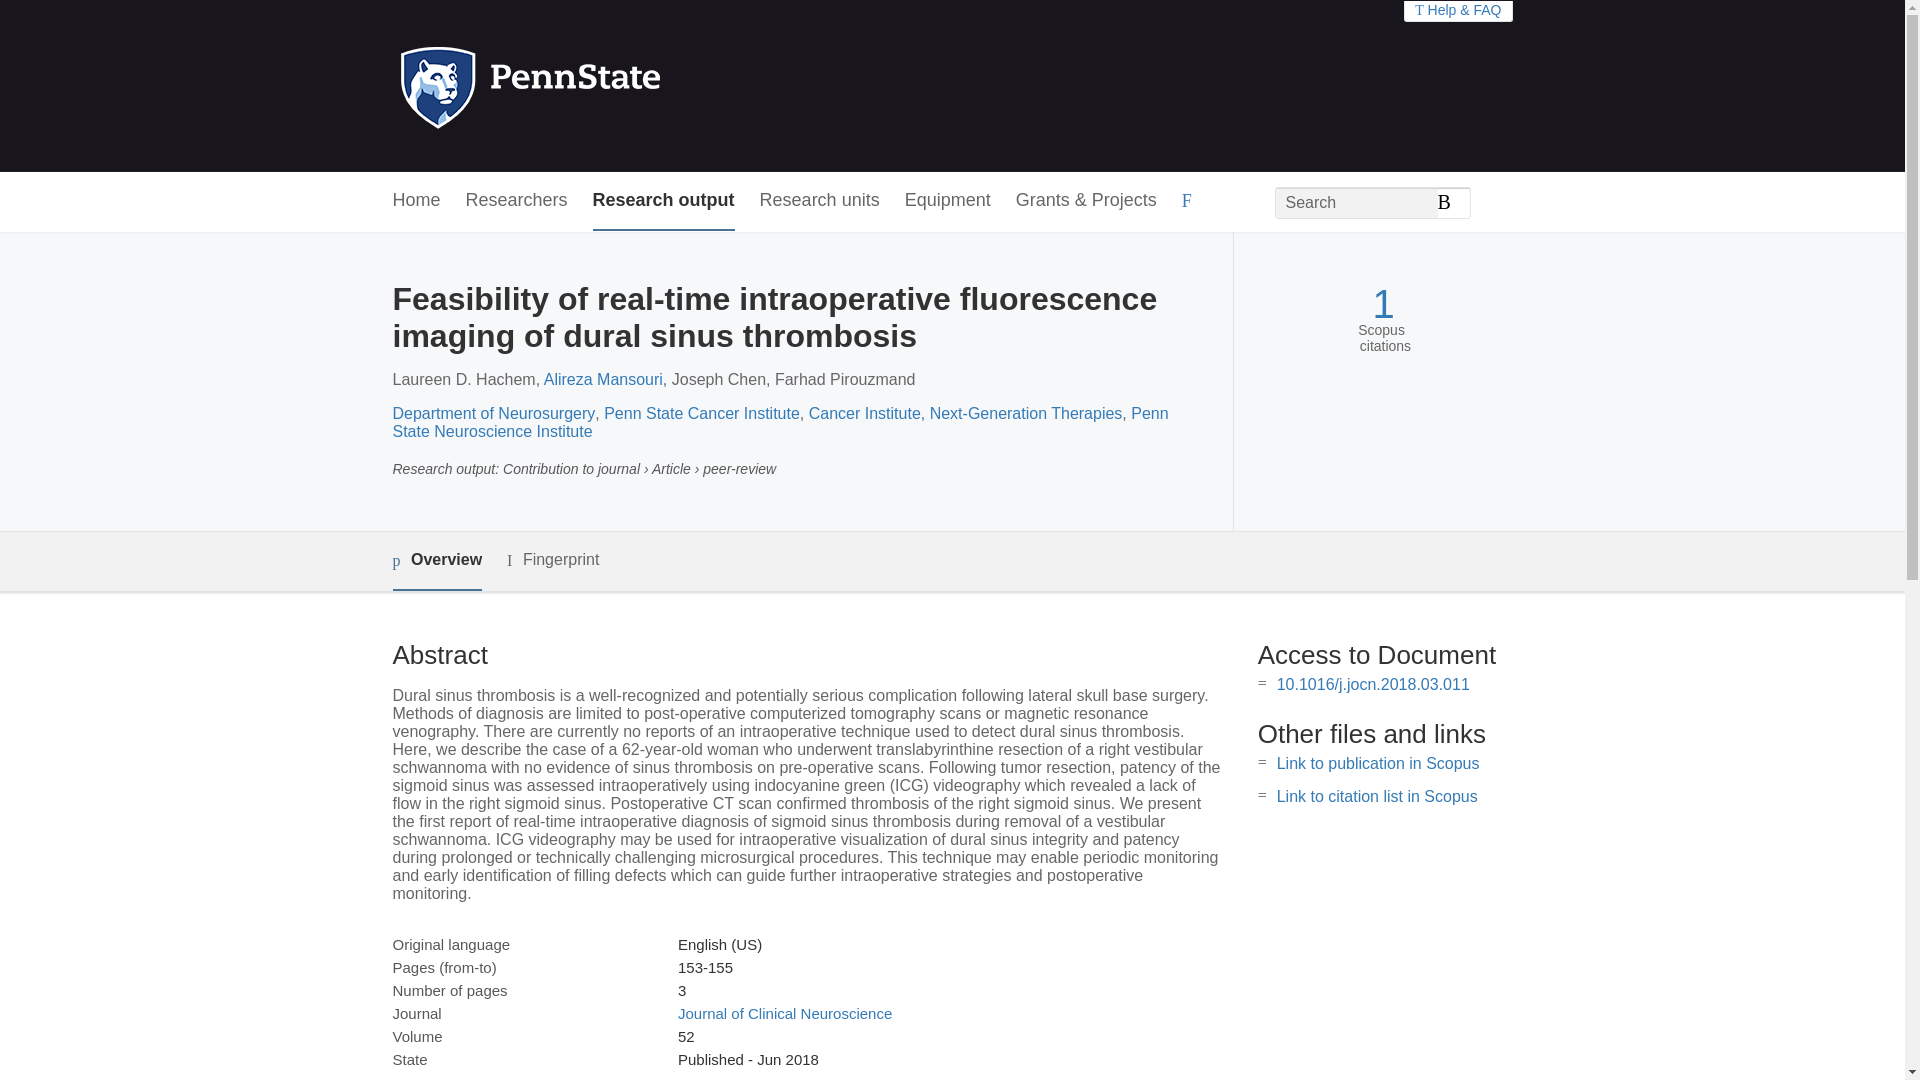 The image size is (1920, 1080). What do you see at coordinates (517, 201) in the screenshot?
I see `Researchers` at bounding box center [517, 201].